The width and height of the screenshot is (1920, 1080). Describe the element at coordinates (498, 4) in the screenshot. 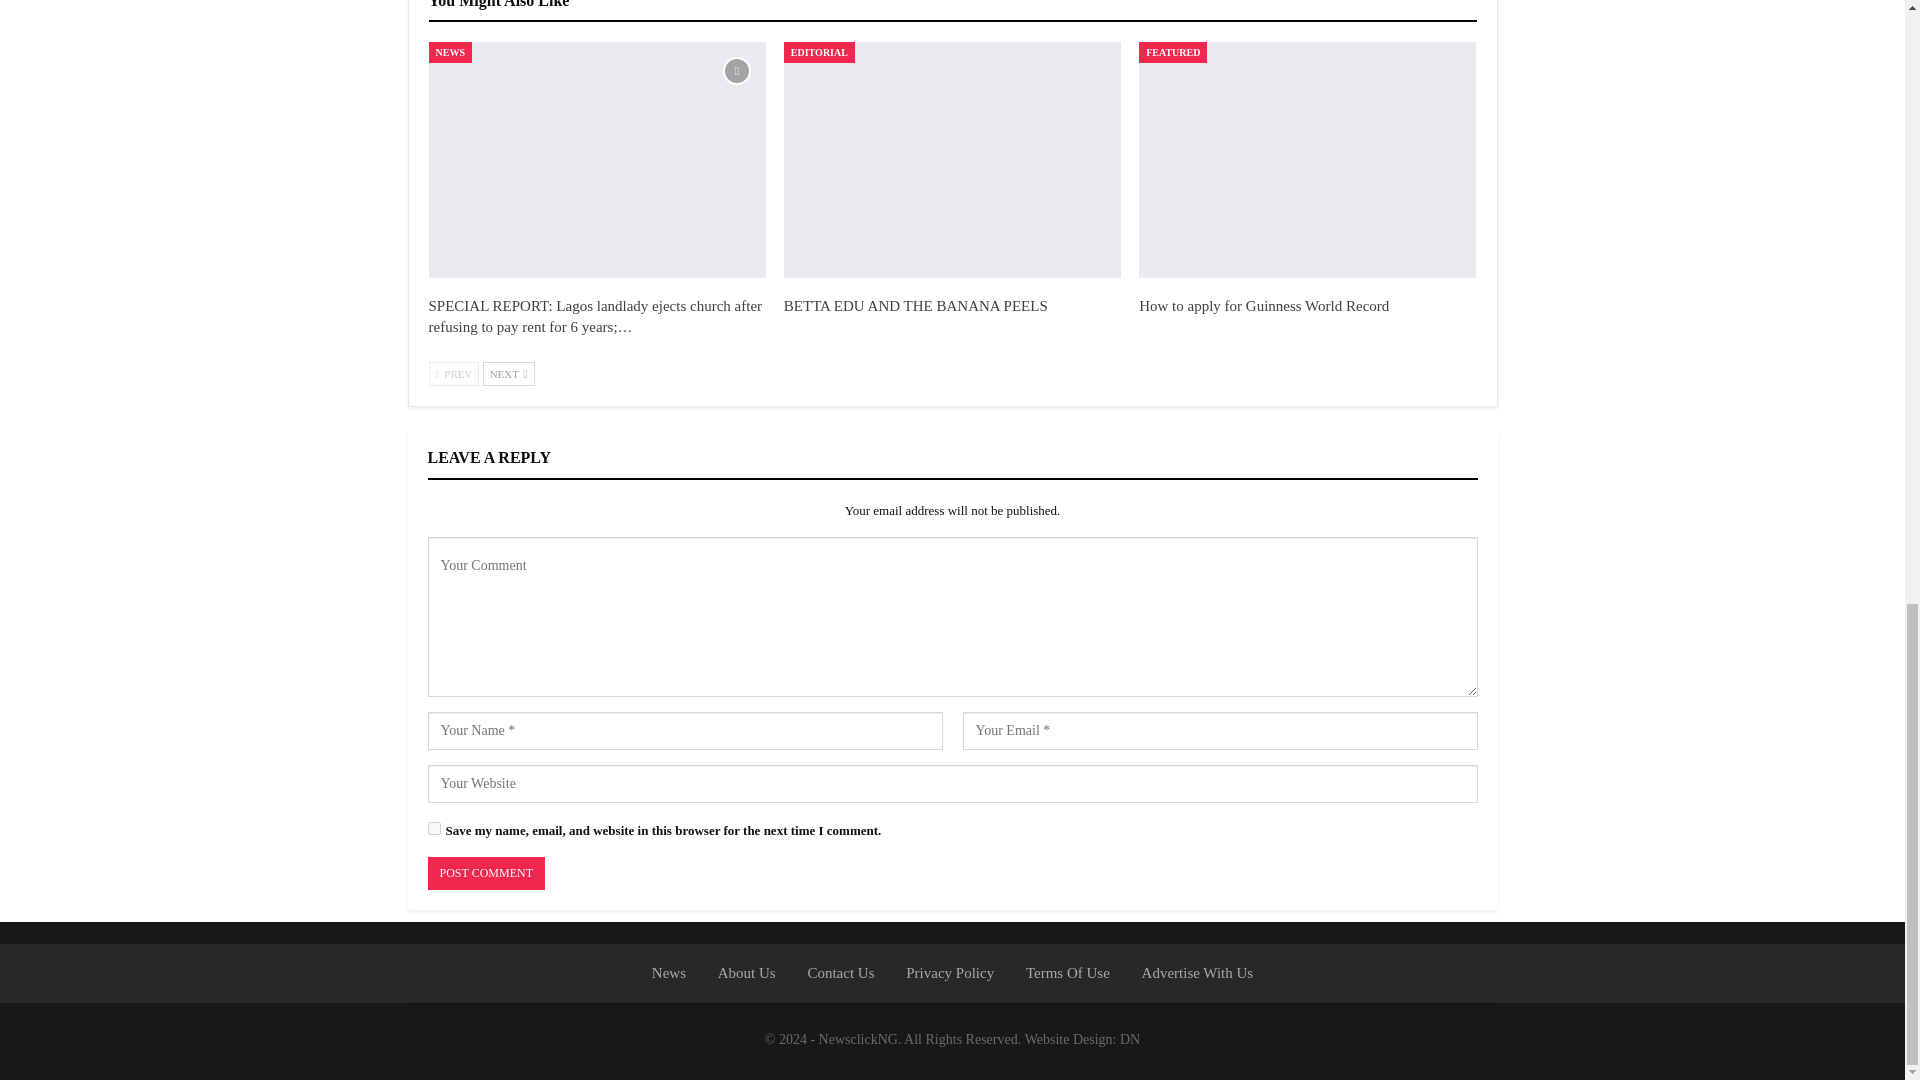

I see `You Might Also Like` at that location.